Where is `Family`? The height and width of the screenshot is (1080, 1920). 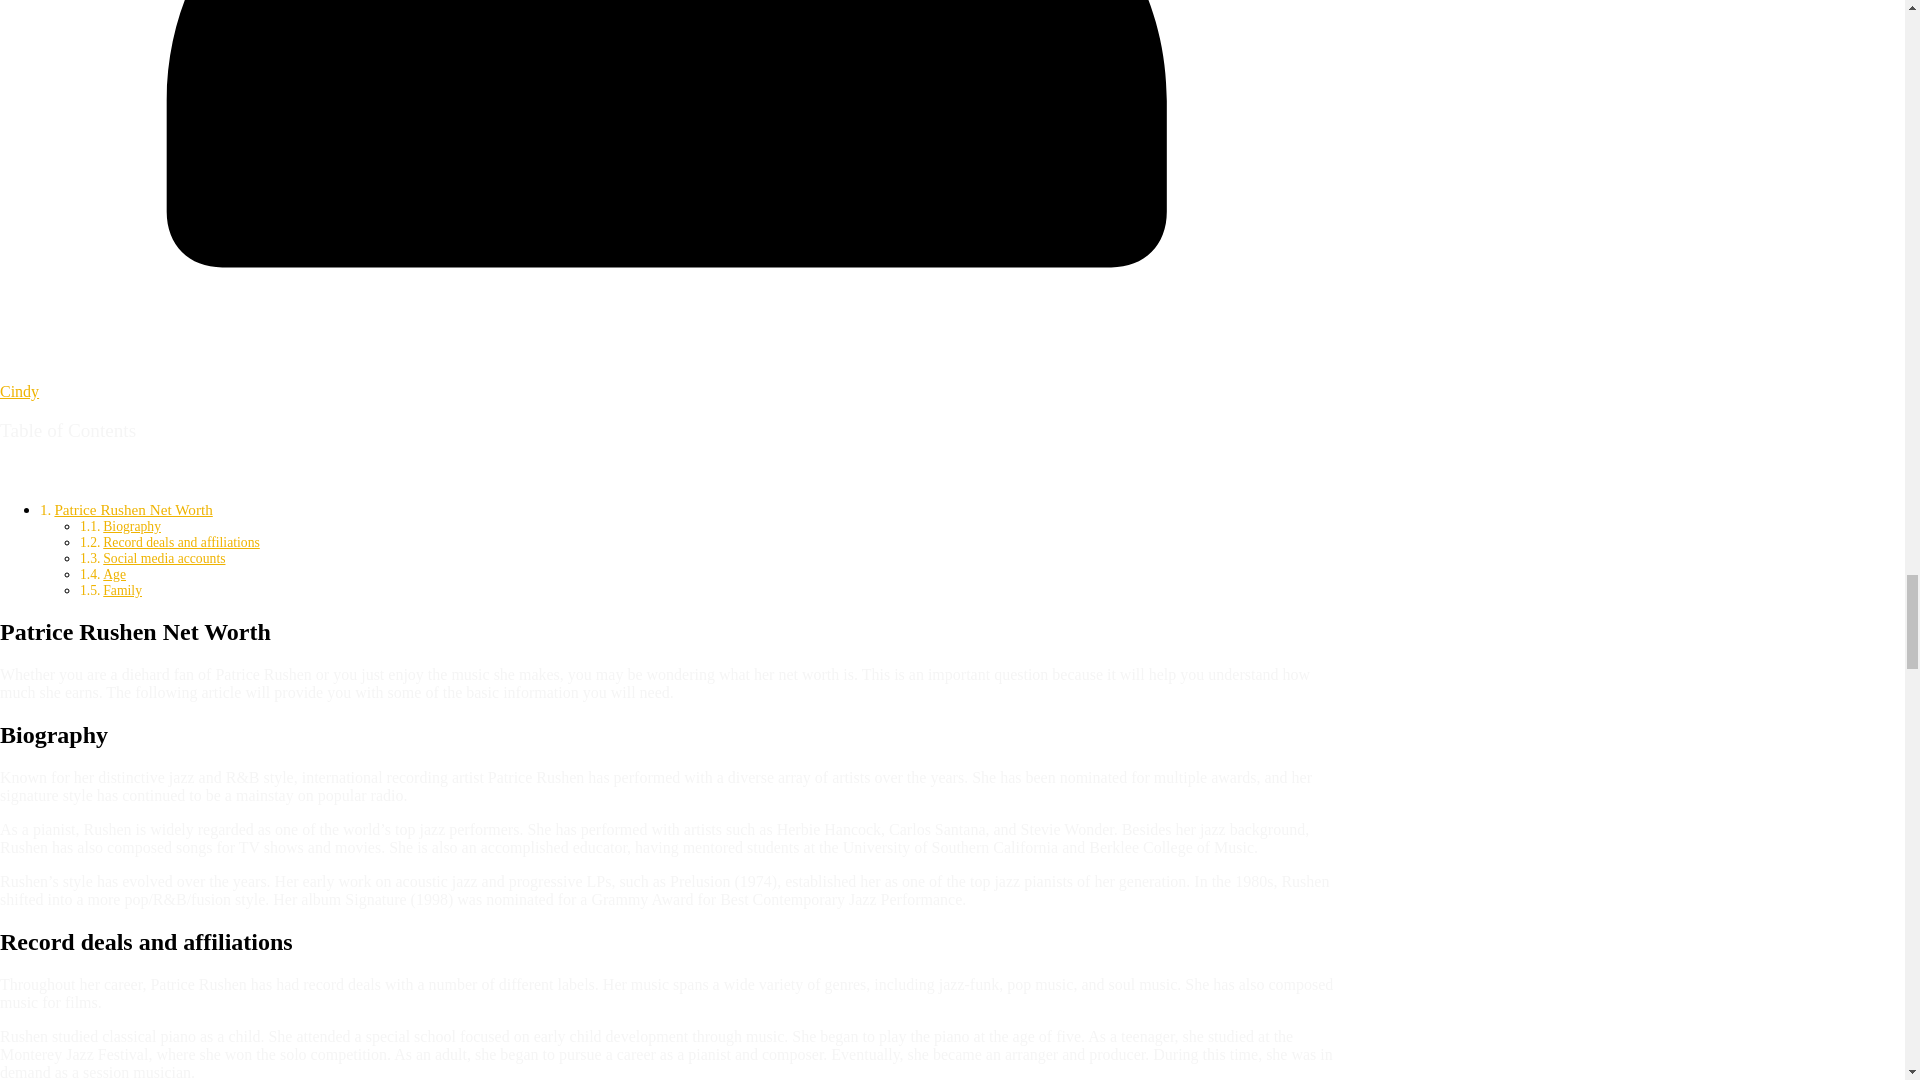
Family is located at coordinates (122, 590).